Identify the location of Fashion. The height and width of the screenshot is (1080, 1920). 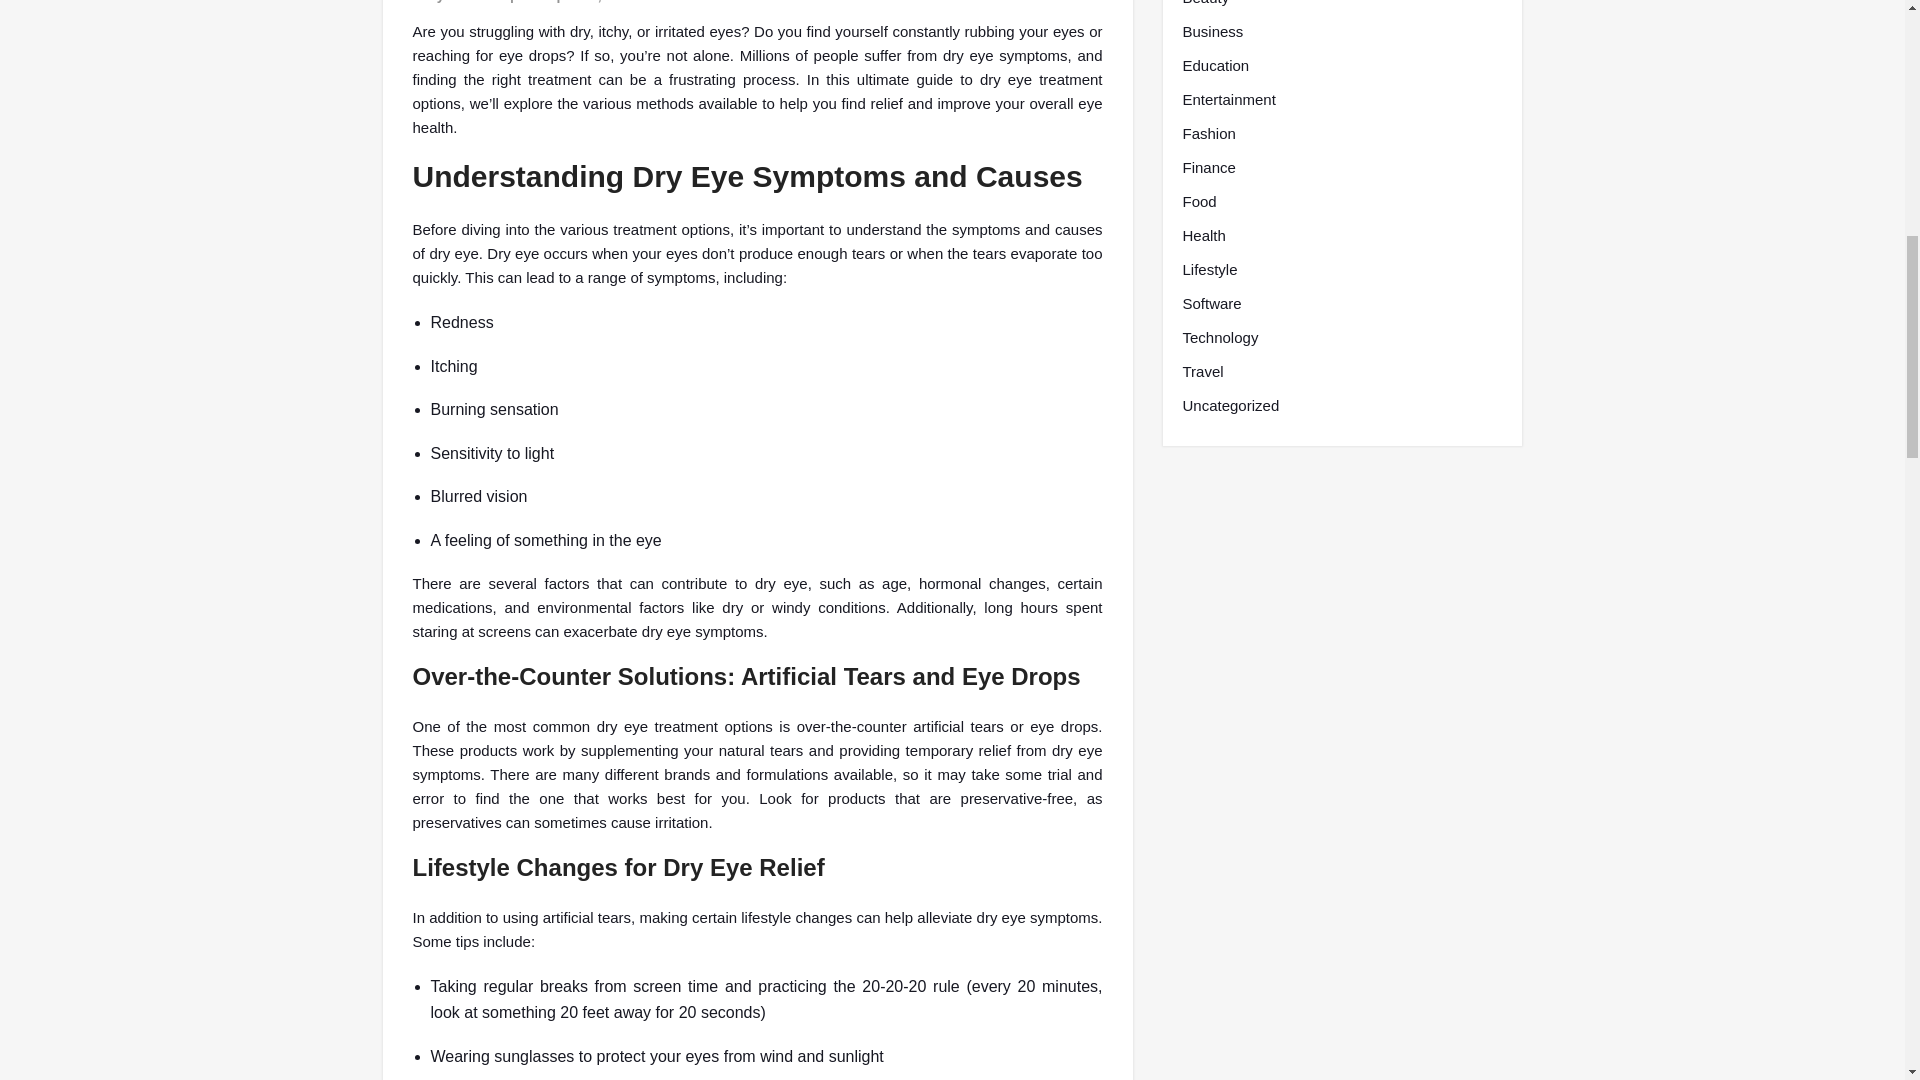
(1208, 134).